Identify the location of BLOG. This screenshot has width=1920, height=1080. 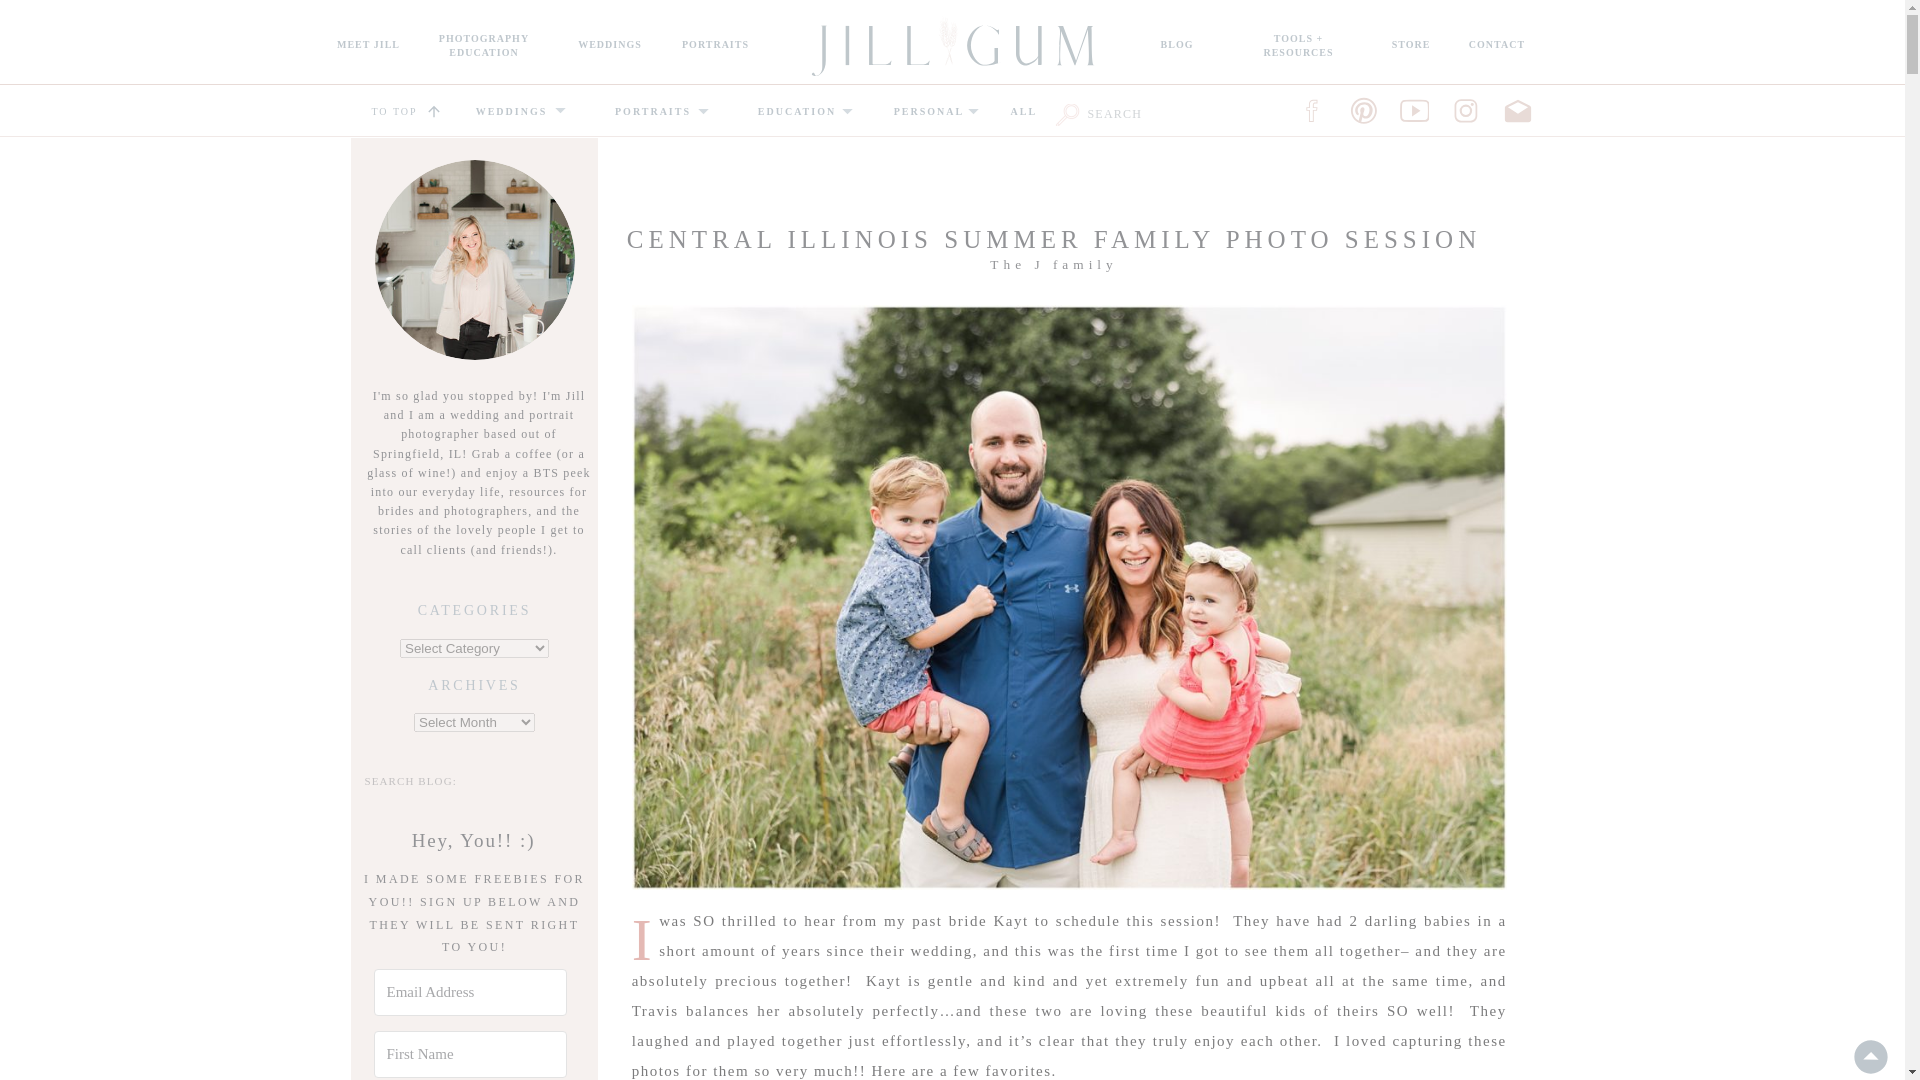
(369, 48).